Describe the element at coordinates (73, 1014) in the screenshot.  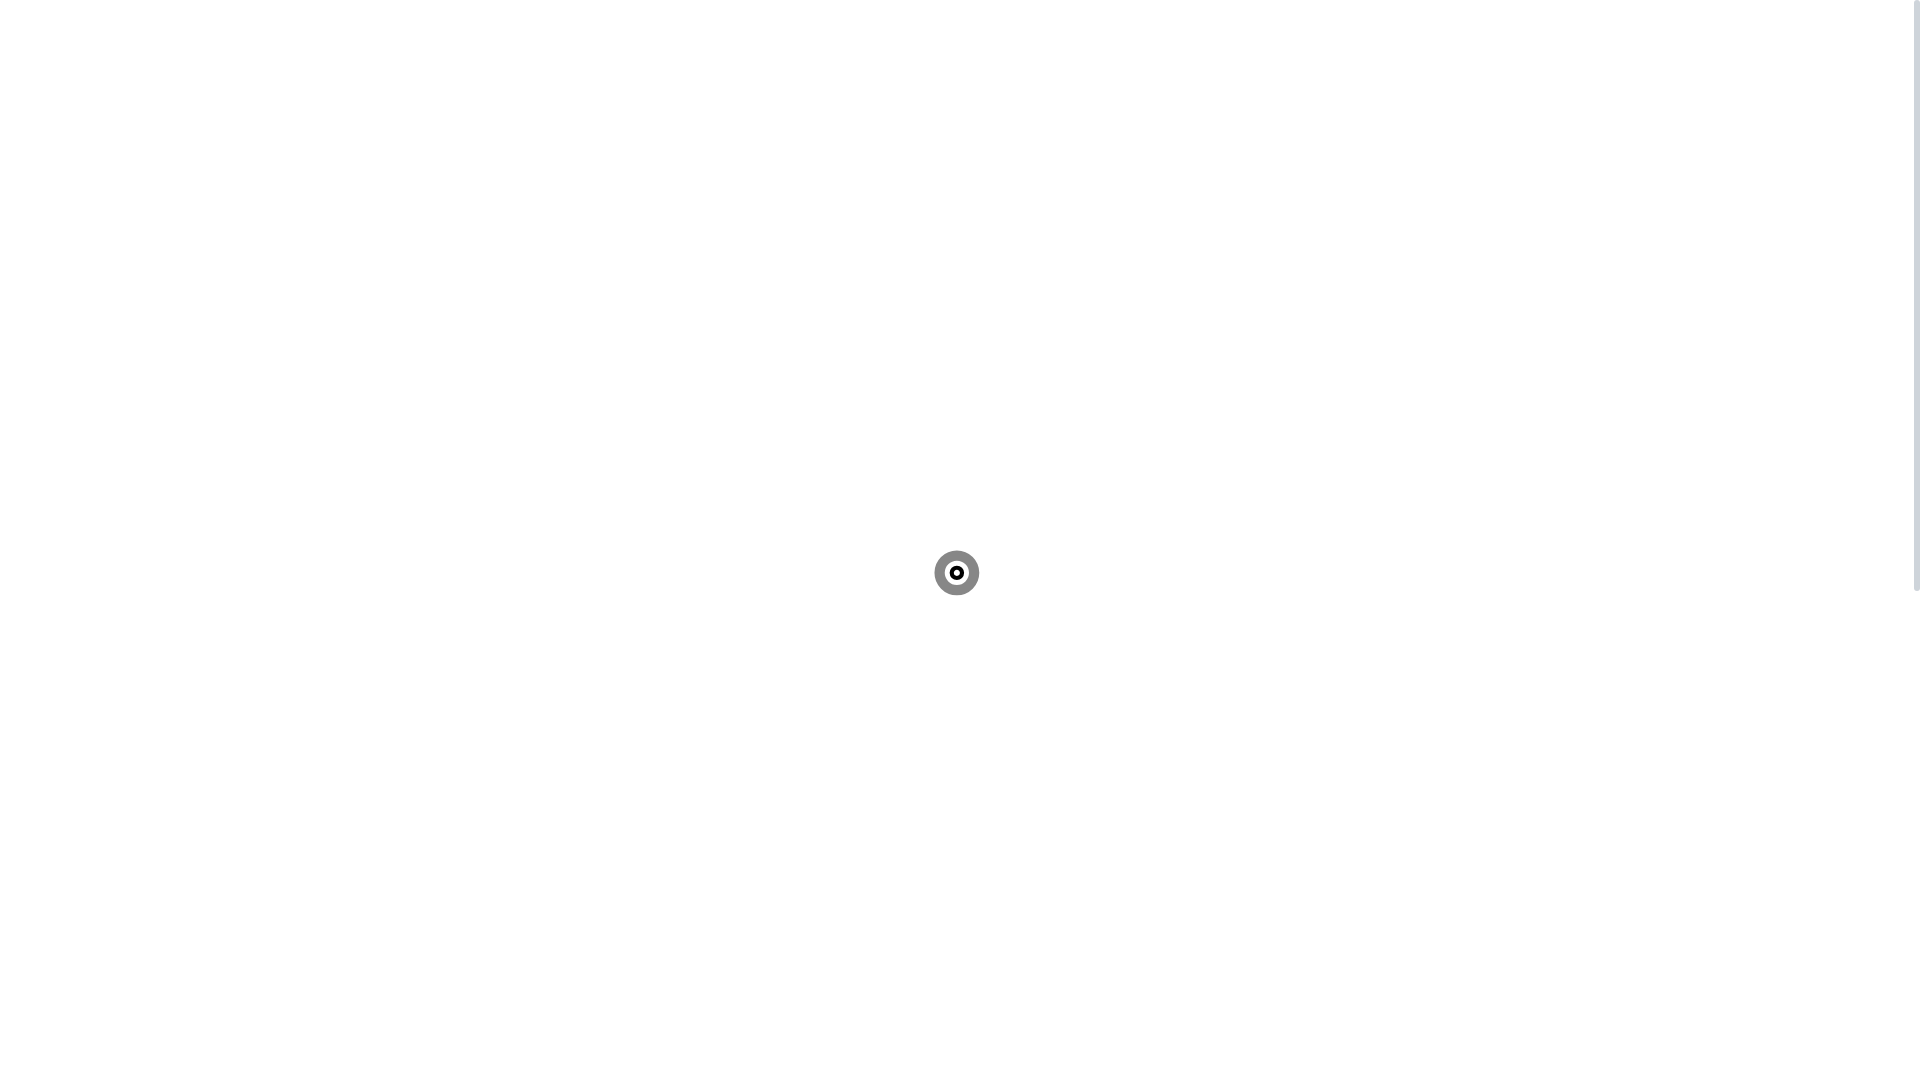
I see `Contact` at that location.